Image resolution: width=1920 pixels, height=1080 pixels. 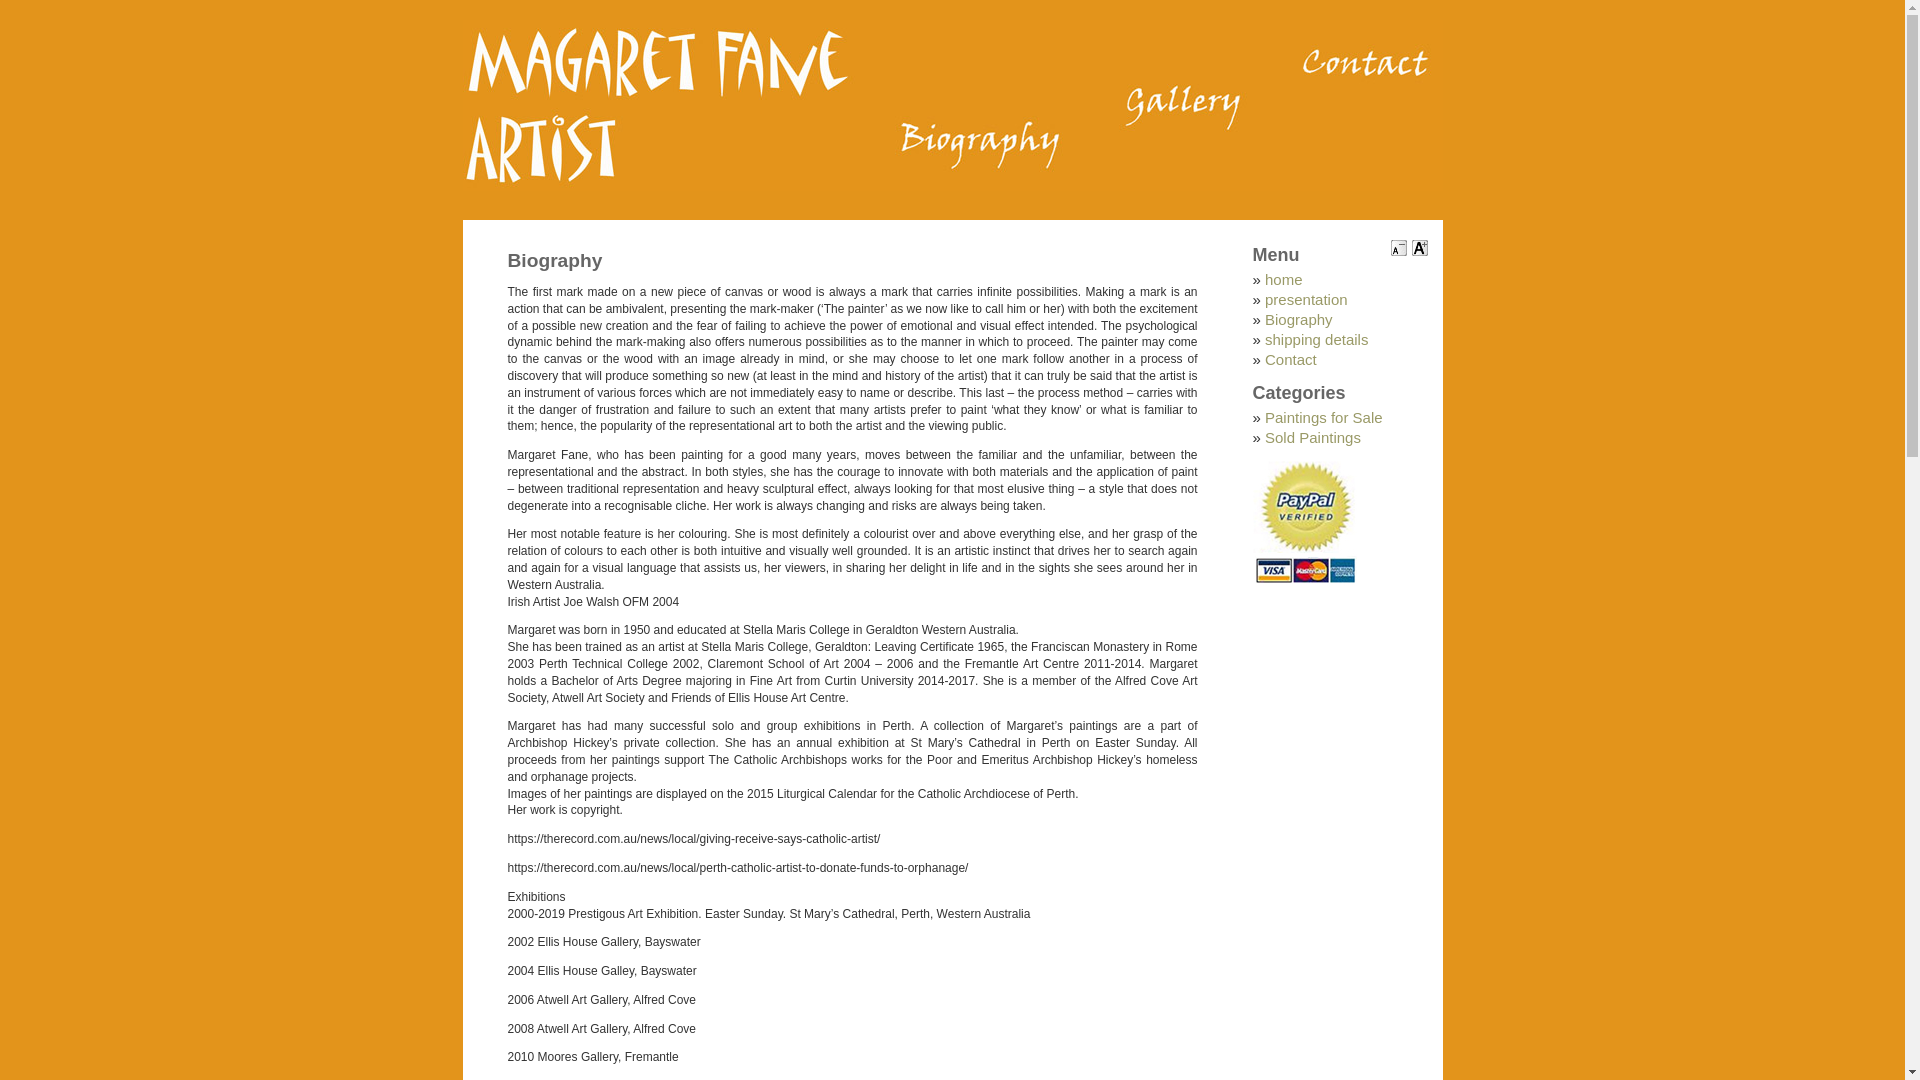 What do you see at coordinates (1420, 248) in the screenshot?
I see `Set Text Size X-Large` at bounding box center [1420, 248].